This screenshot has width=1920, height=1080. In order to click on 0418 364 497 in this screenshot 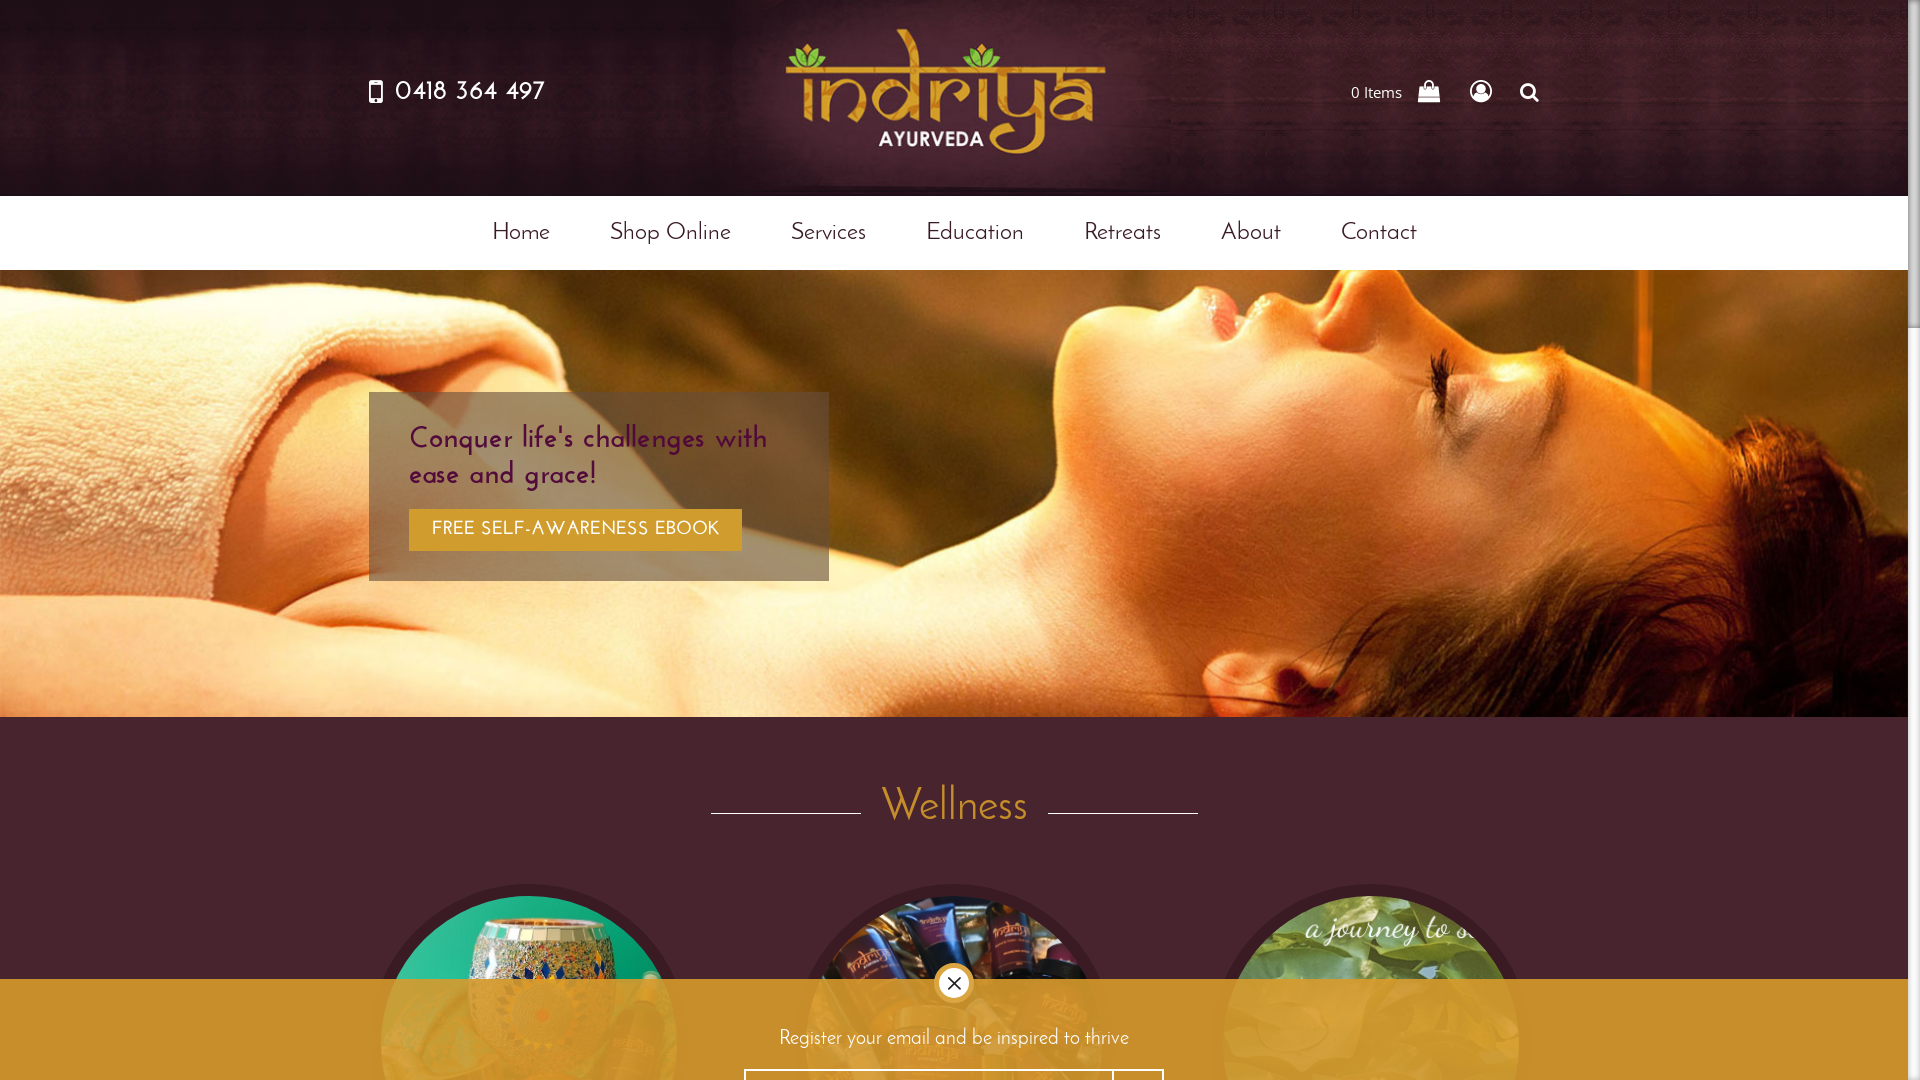, I will do `click(470, 91)`.